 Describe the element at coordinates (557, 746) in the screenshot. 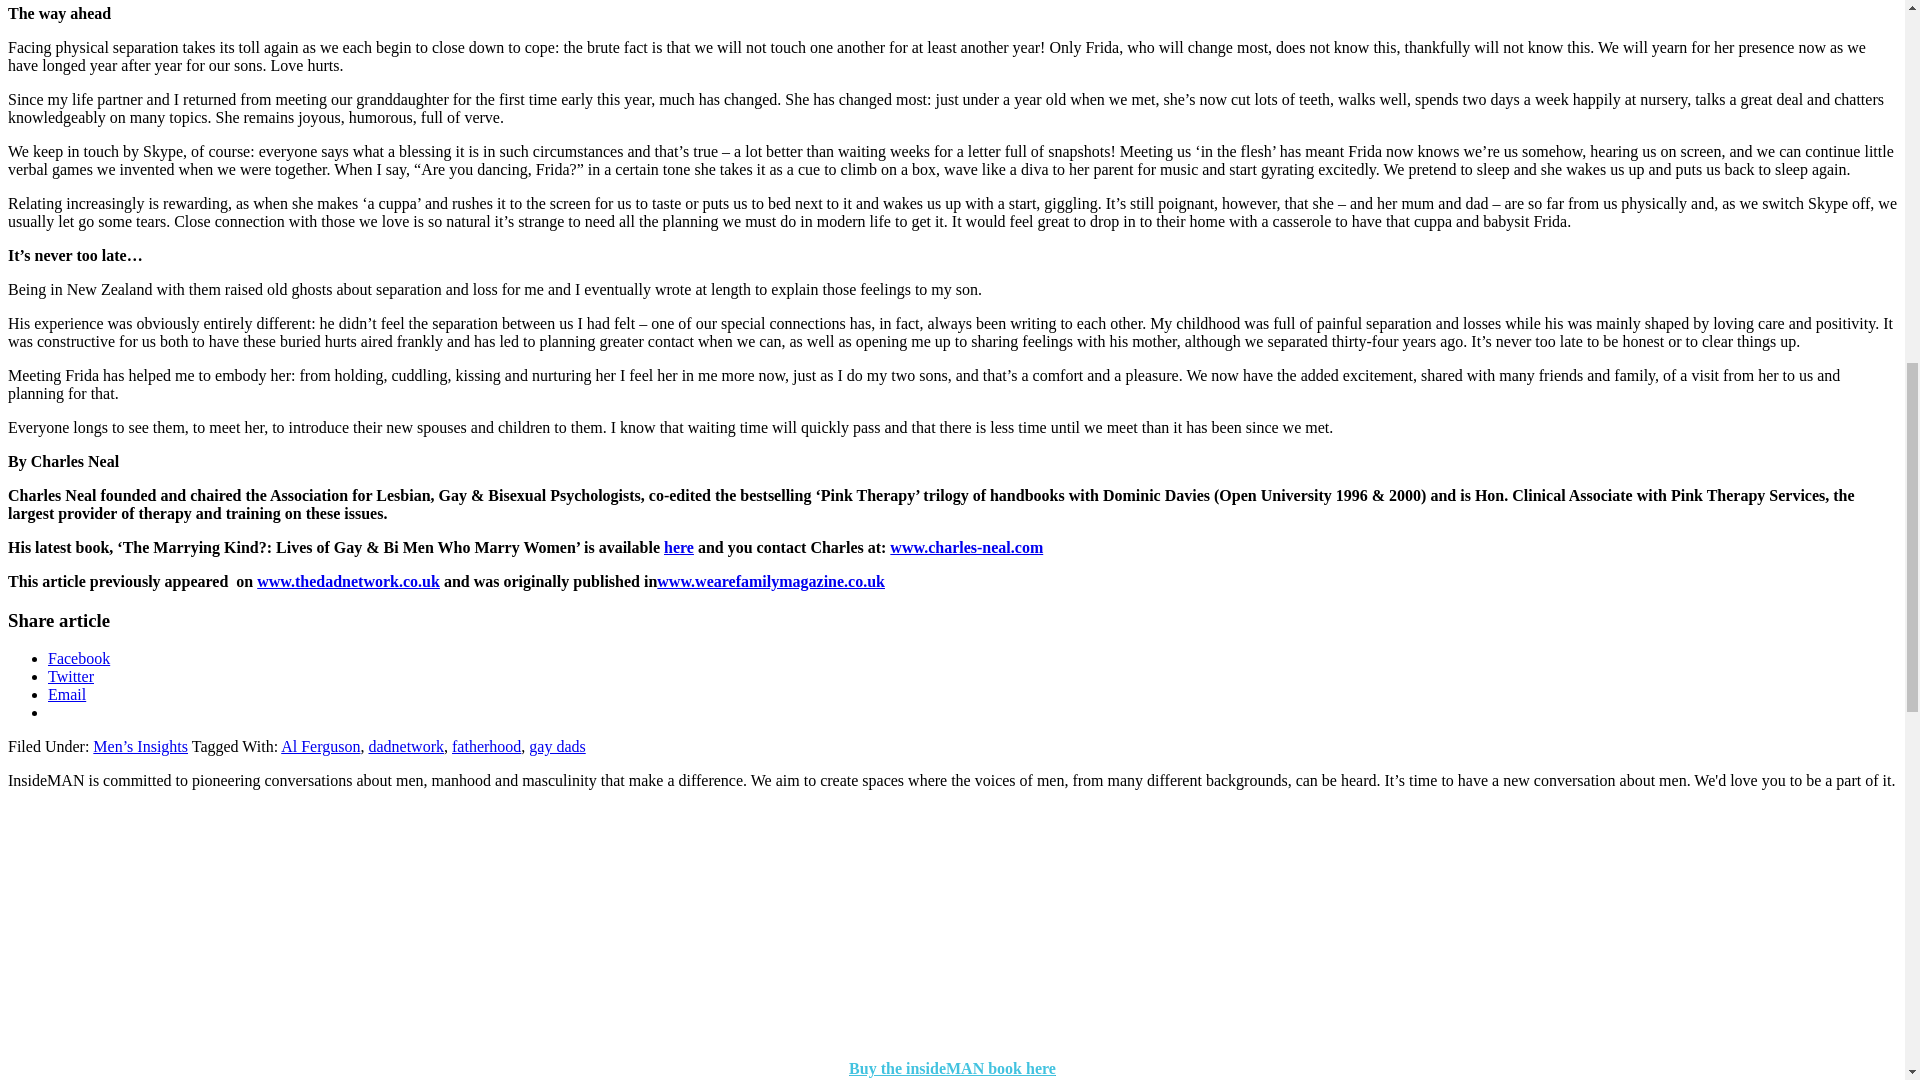

I see `gay dads` at that location.